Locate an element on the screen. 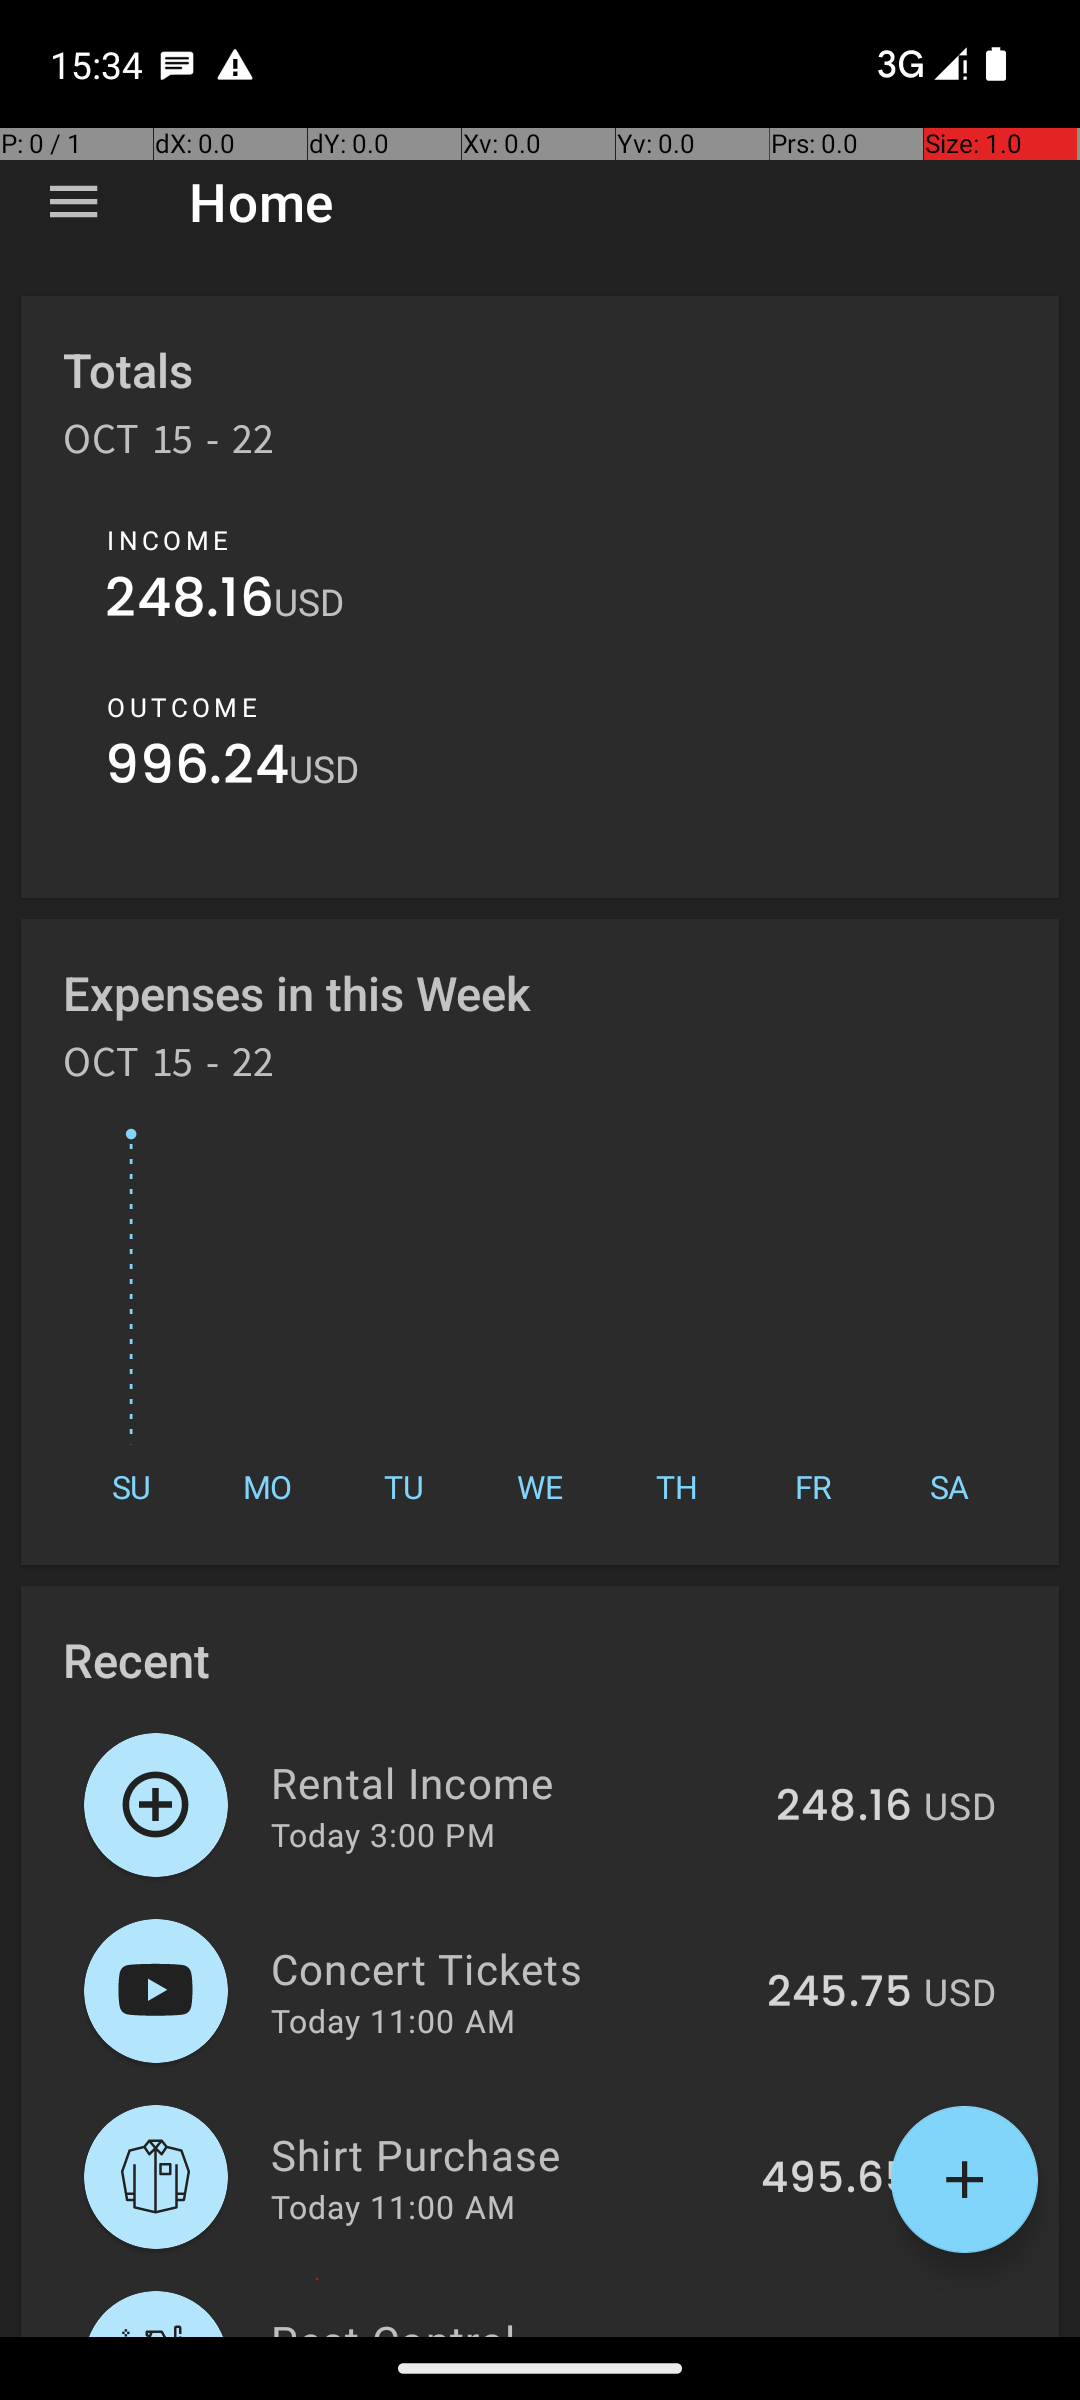  248.16 is located at coordinates (190, 602).